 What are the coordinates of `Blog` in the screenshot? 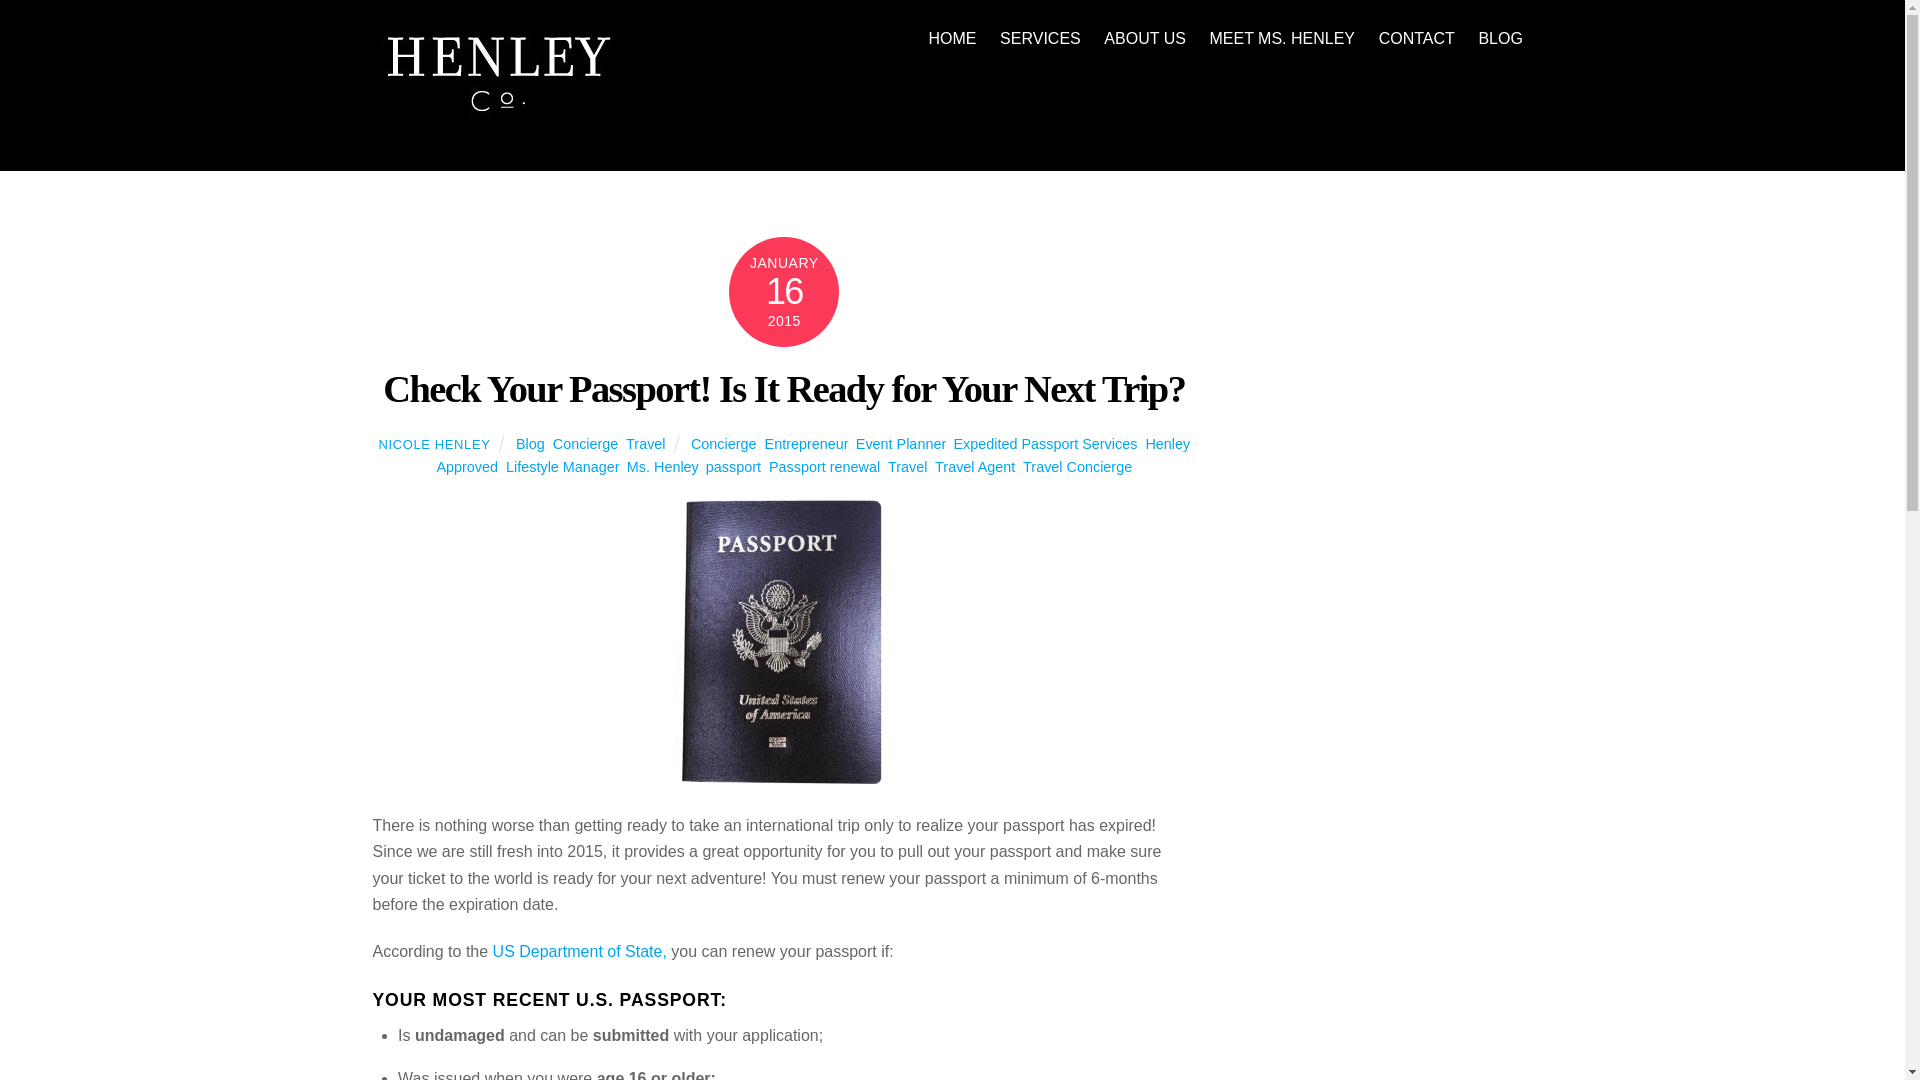 It's located at (1416, 38).